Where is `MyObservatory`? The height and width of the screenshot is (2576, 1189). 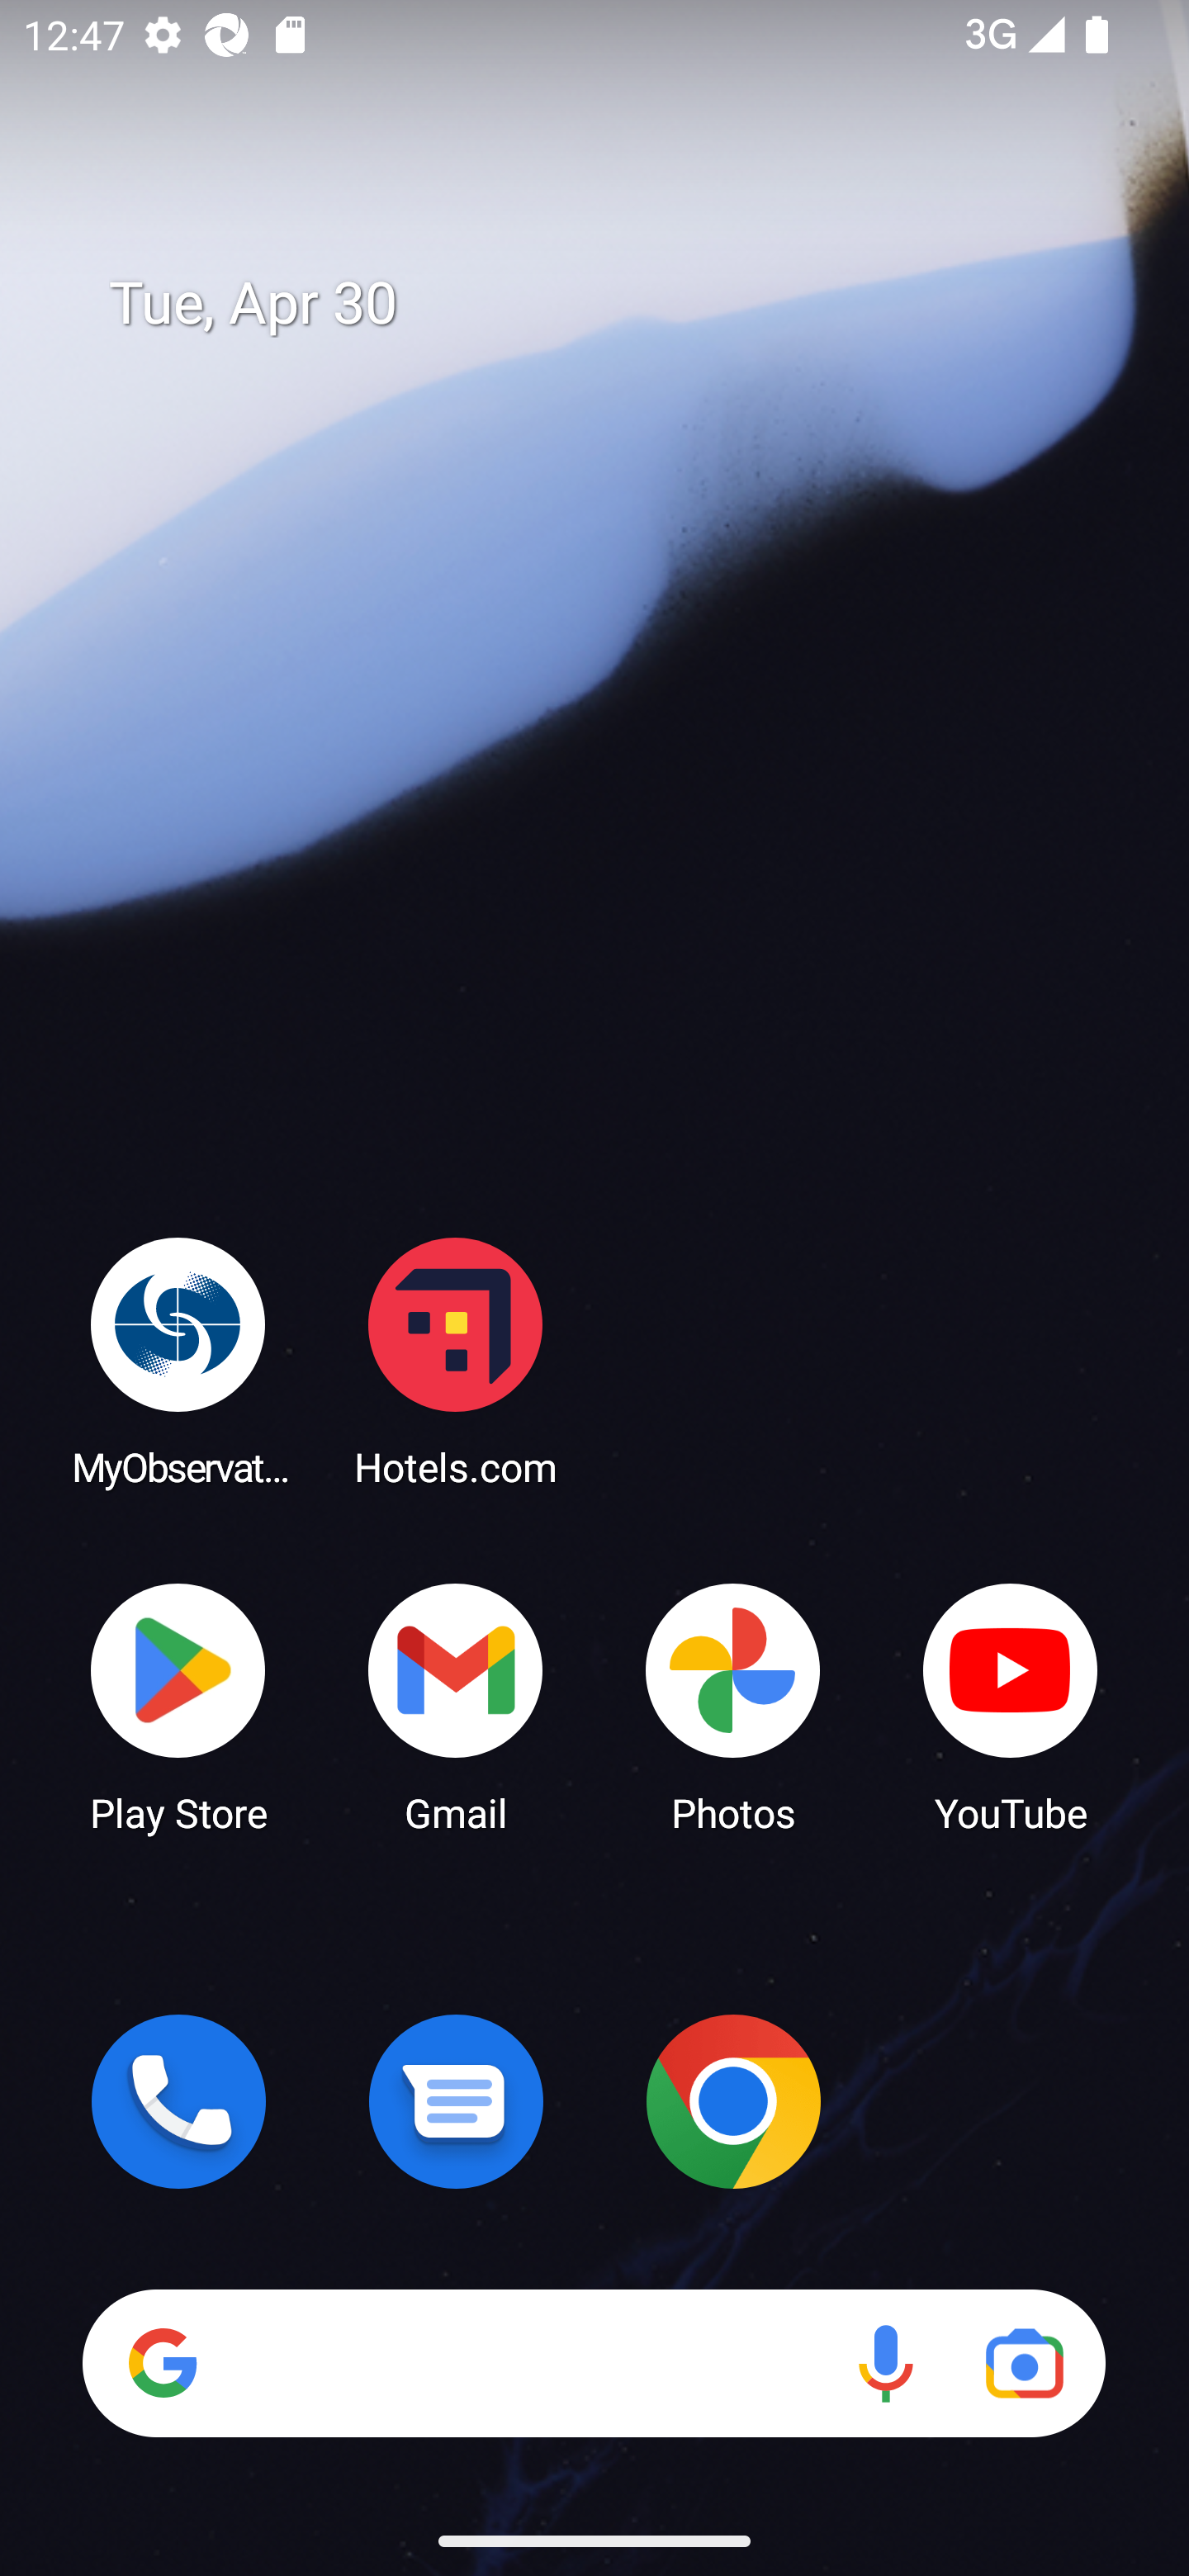
MyObservatory is located at coordinates (178, 1361).